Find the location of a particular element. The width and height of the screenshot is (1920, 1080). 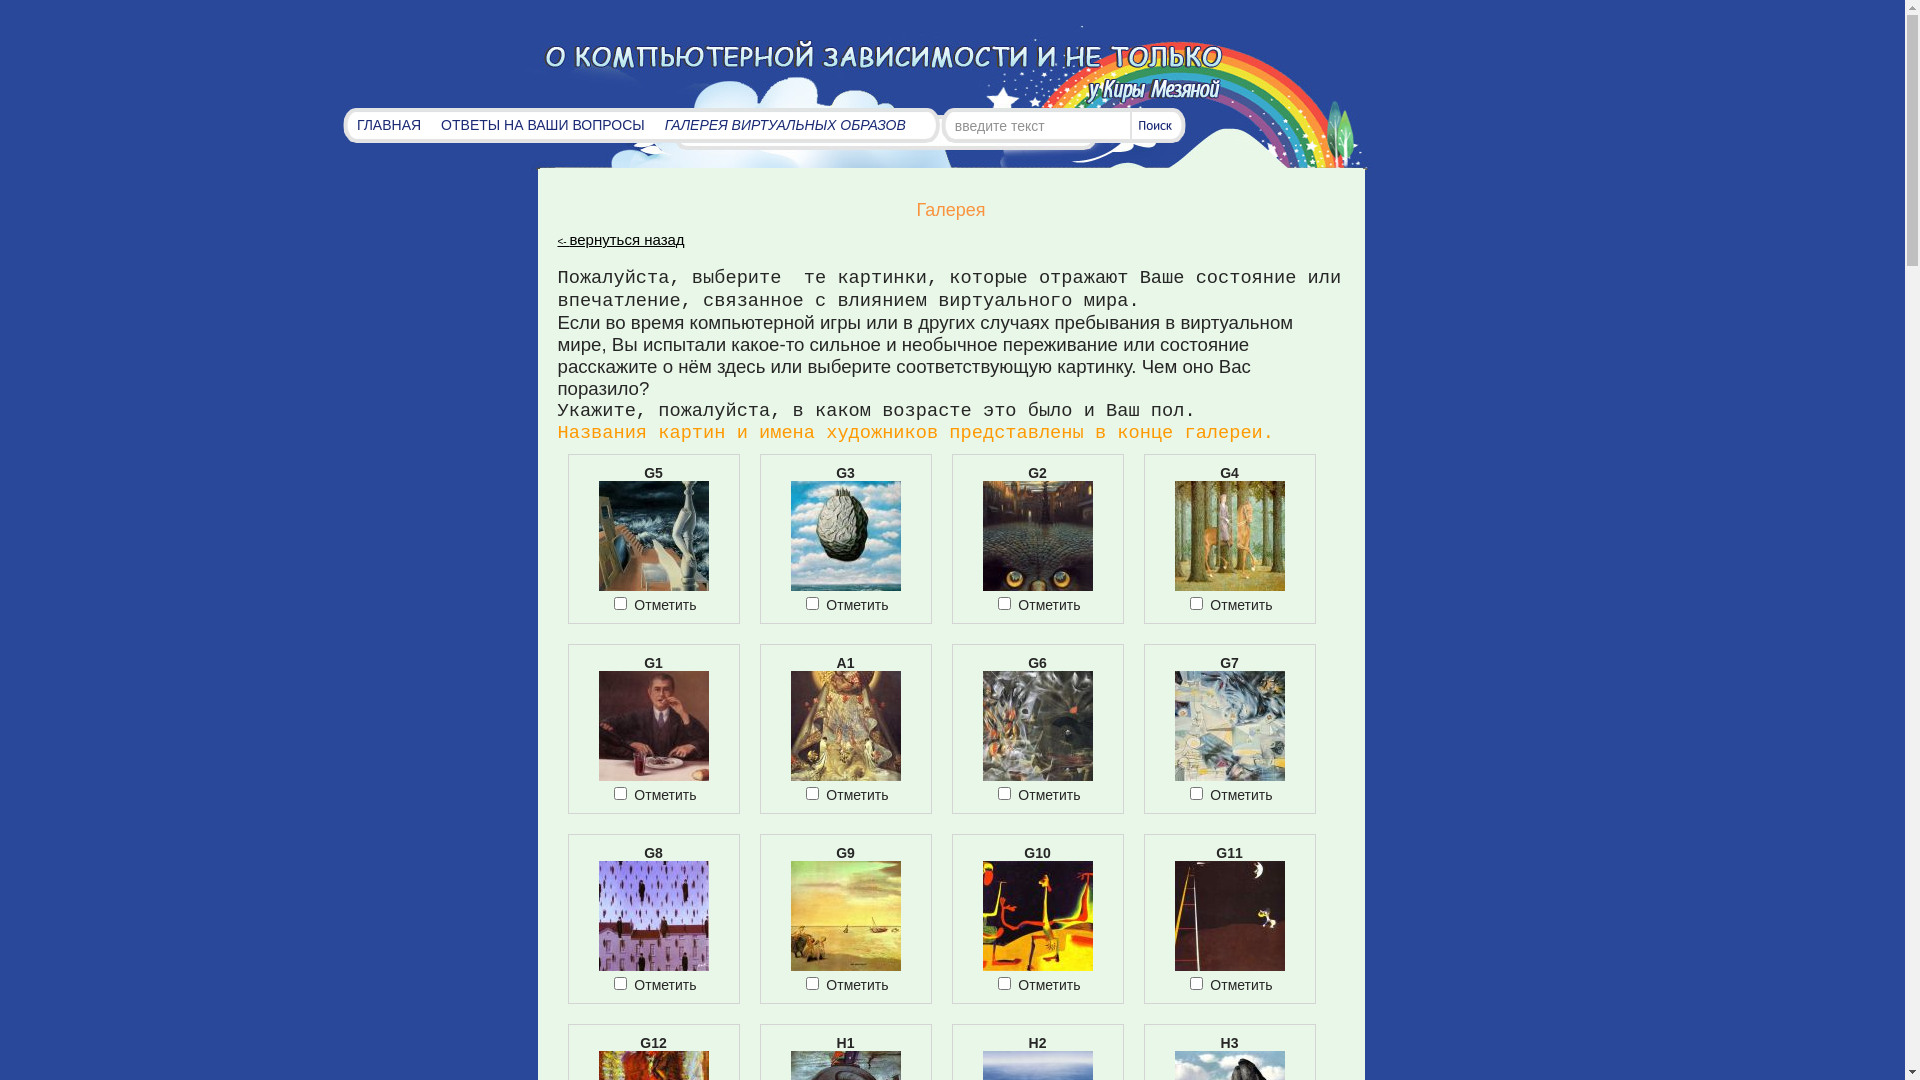

G3 is located at coordinates (845, 586).